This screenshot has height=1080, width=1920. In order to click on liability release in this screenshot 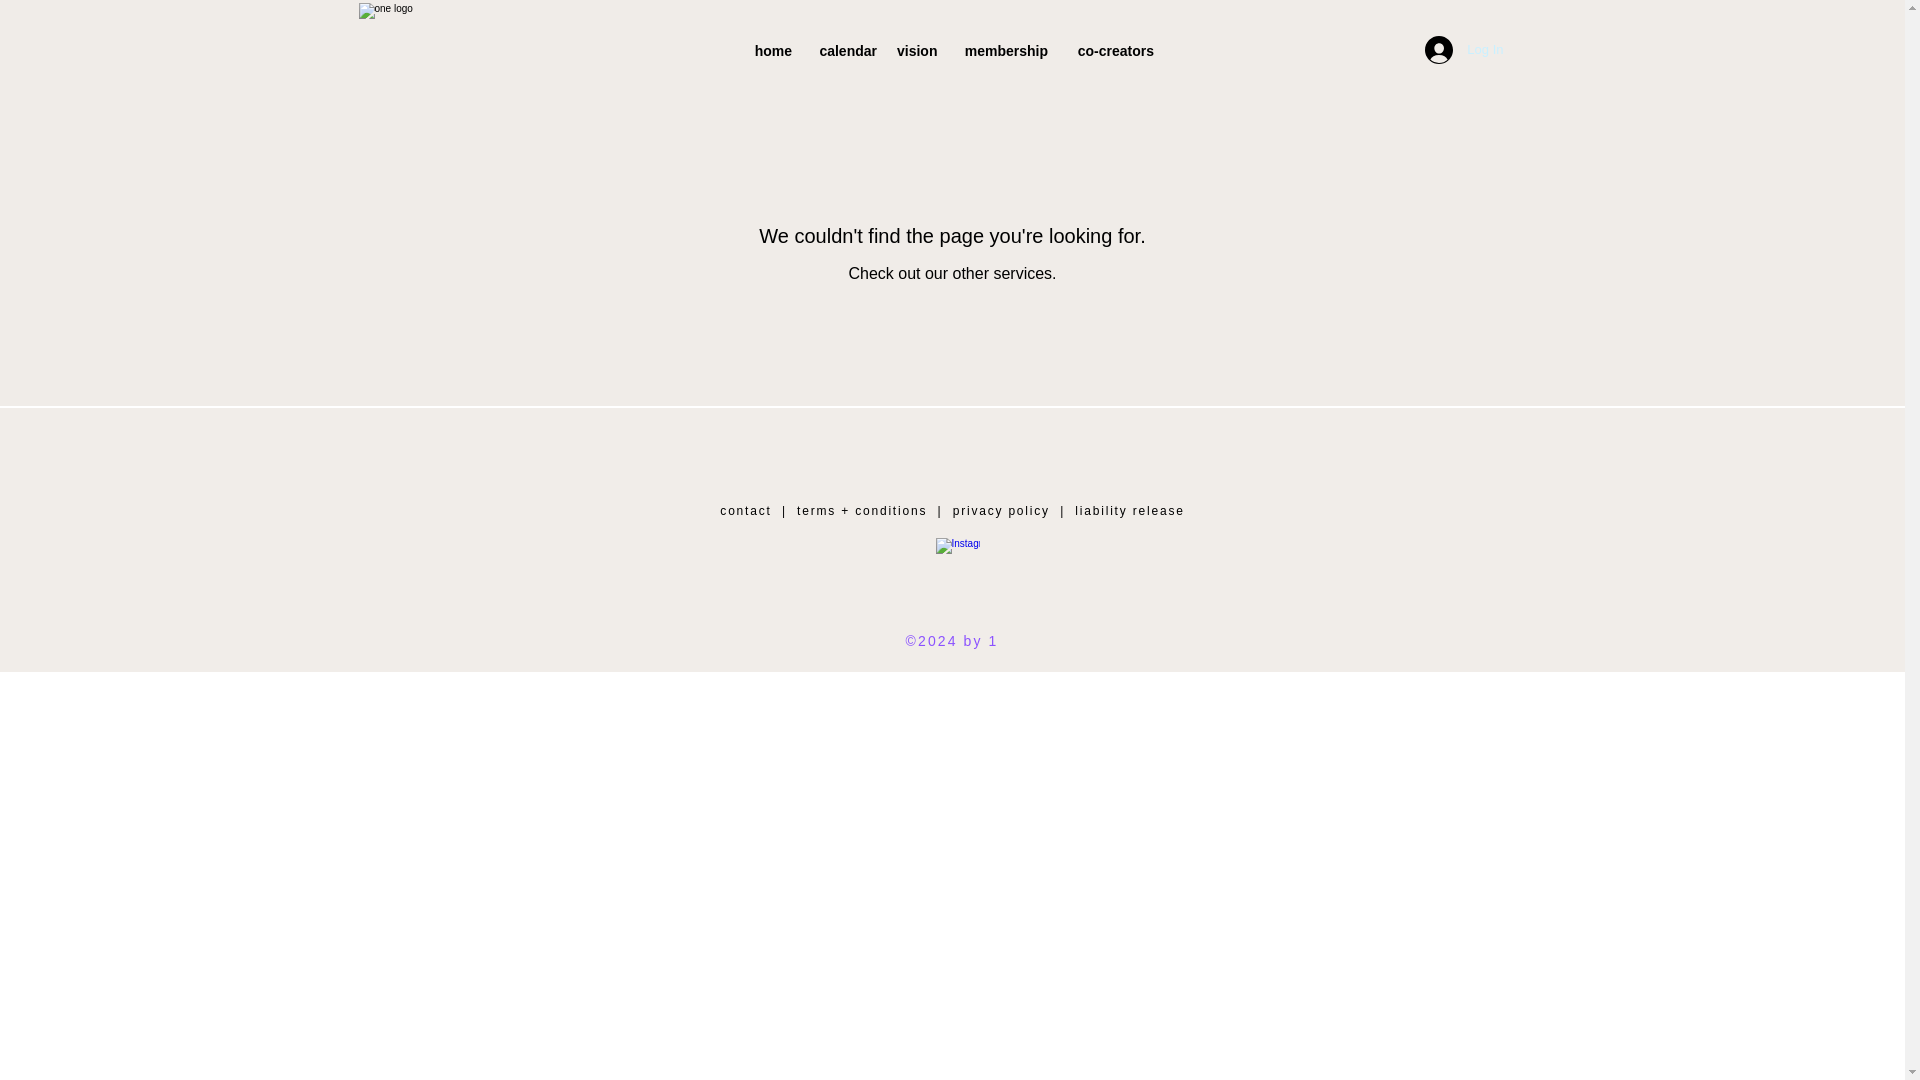, I will do `click(1130, 511)`.